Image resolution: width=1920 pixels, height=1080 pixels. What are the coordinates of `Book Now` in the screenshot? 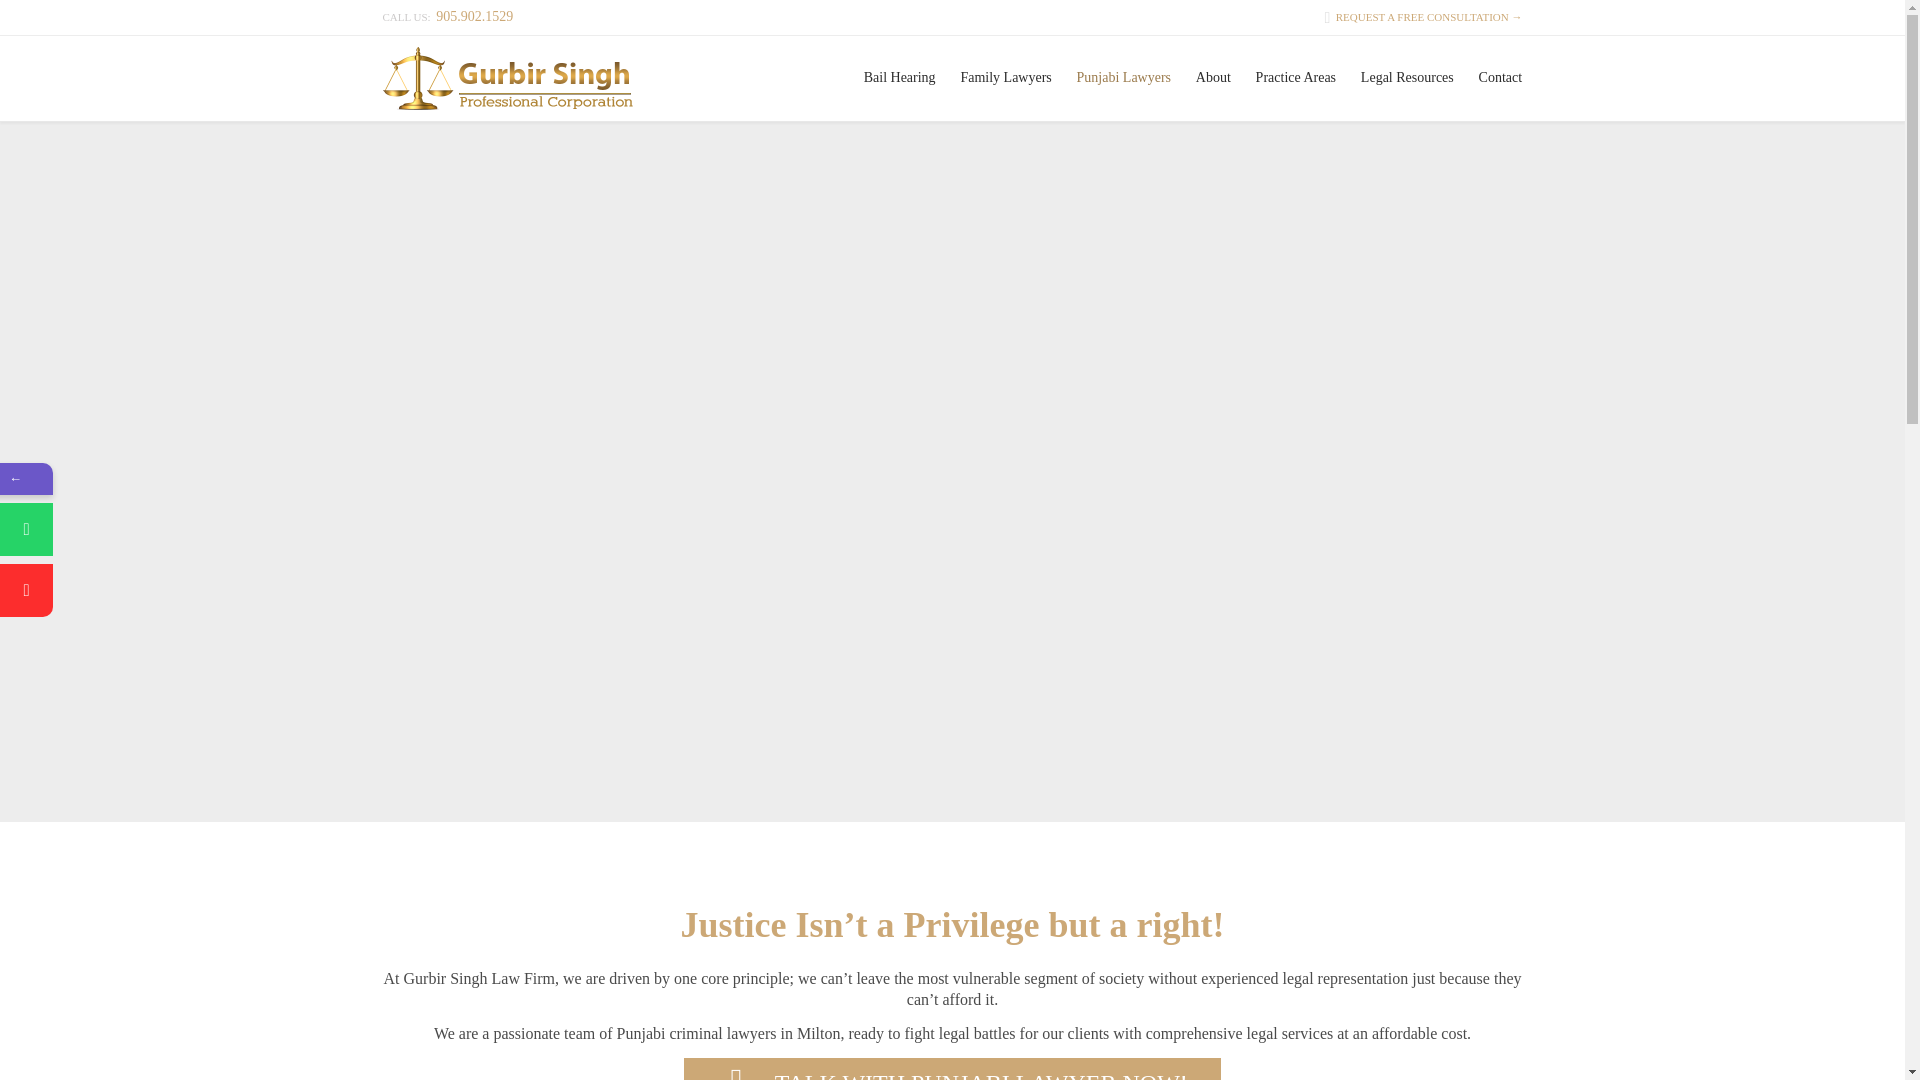 It's located at (60, 793).